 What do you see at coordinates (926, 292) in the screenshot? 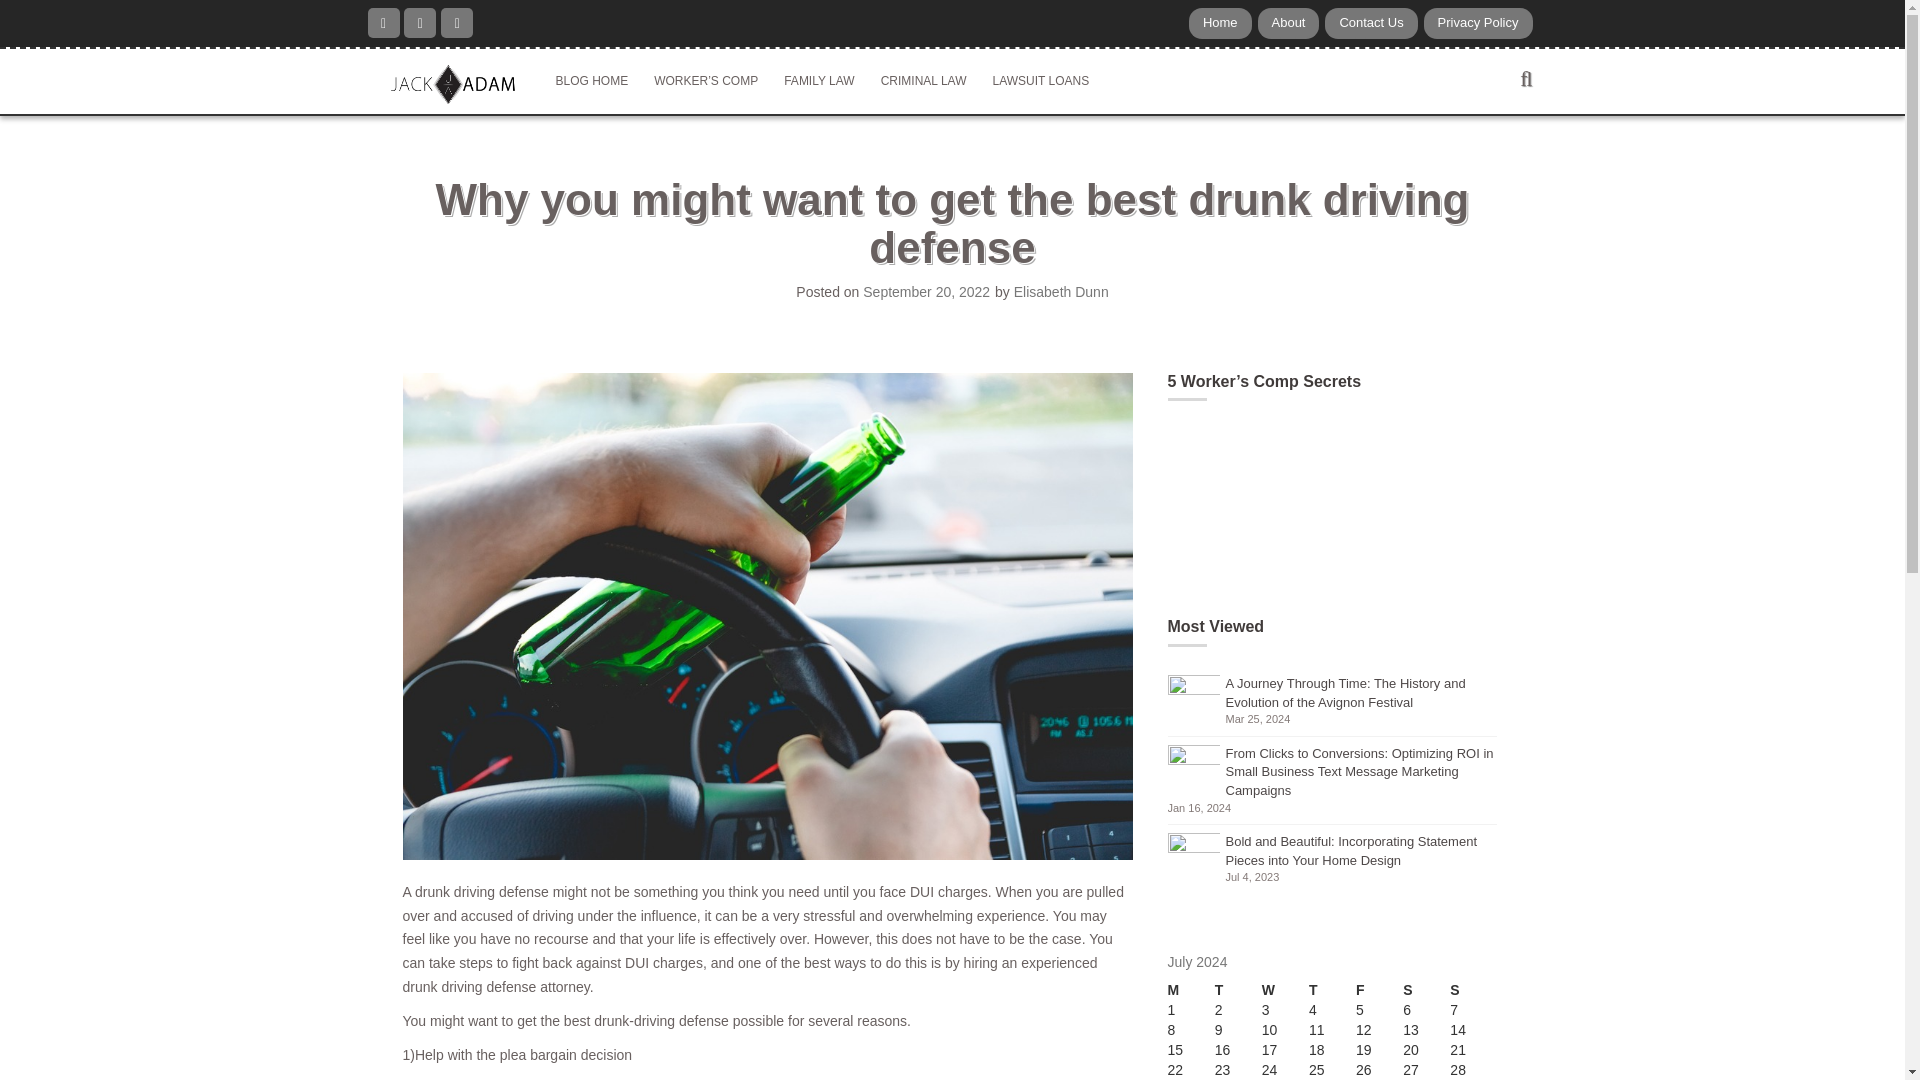
I see `September 20, 2022` at bounding box center [926, 292].